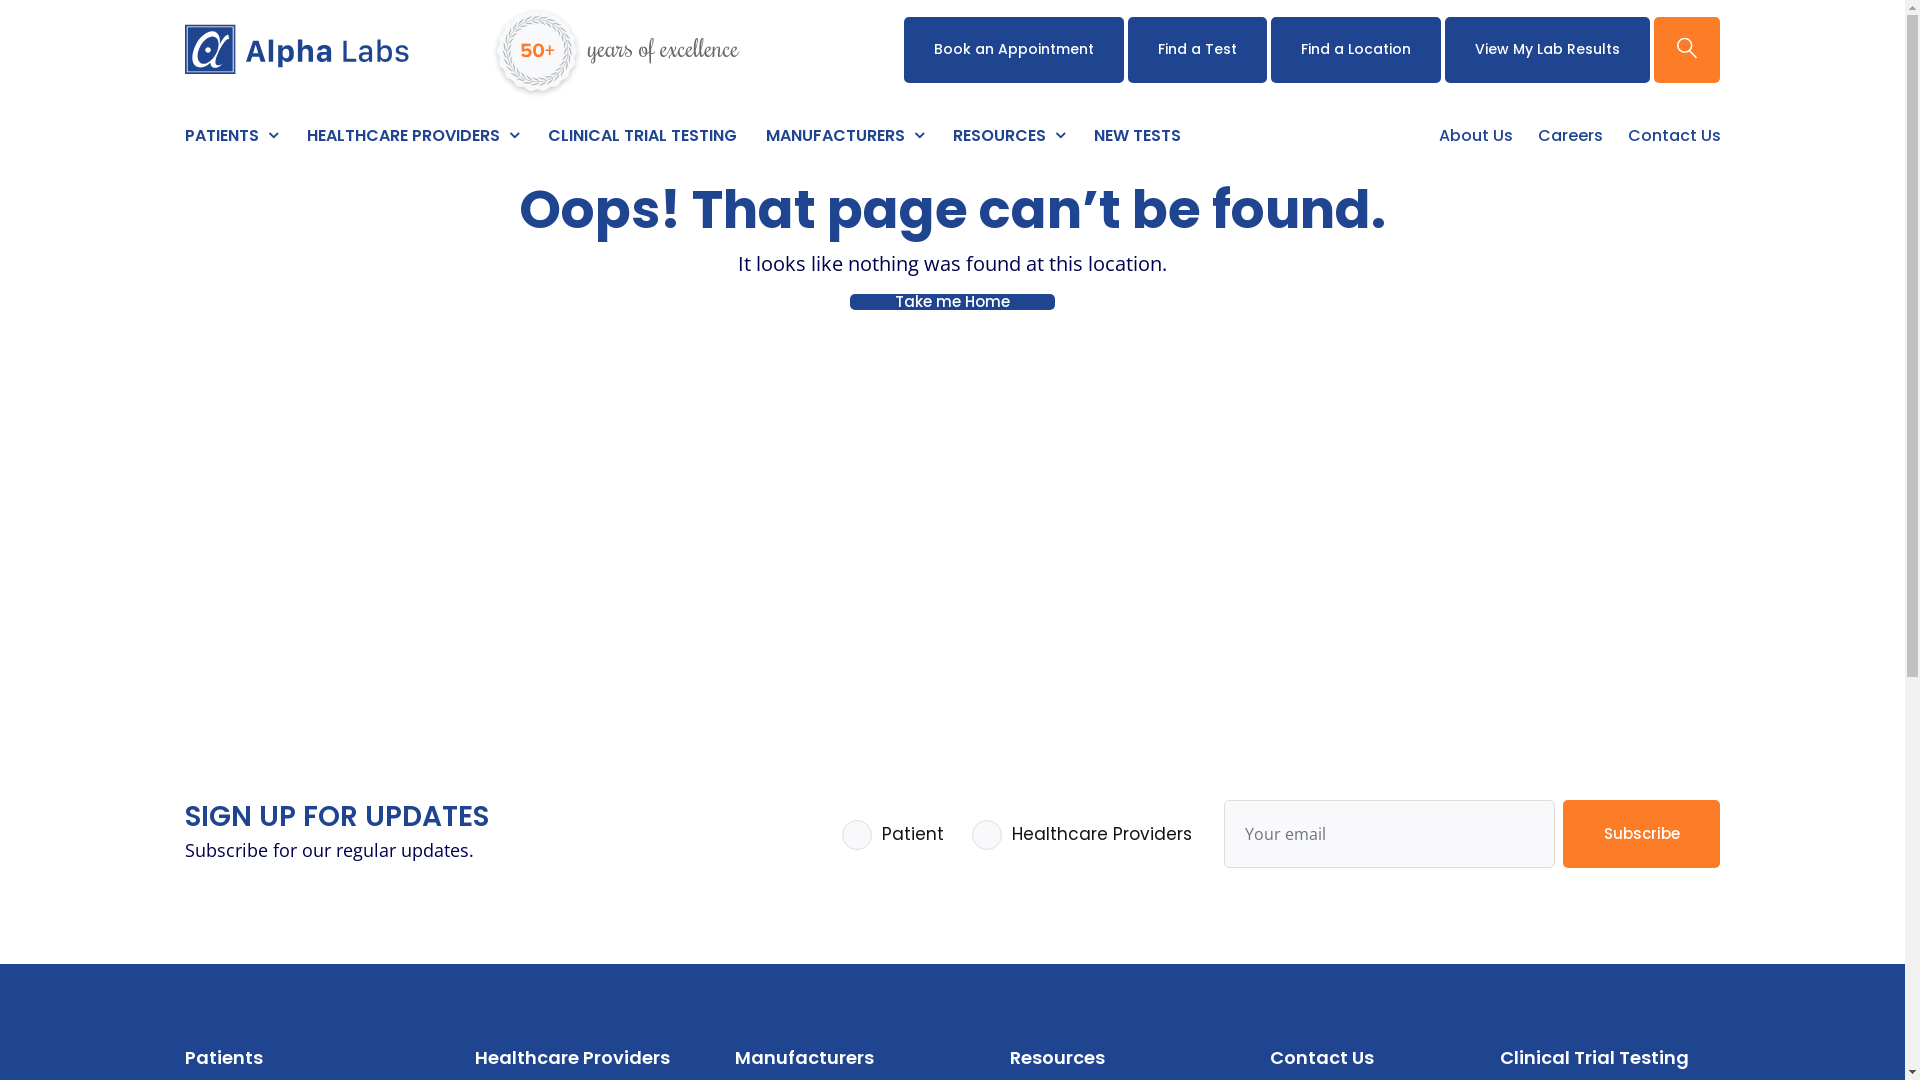 Image resolution: width=1920 pixels, height=1080 pixels. Describe the element at coordinates (230, 140) in the screenshot. I see `PATIENTS` at that location.